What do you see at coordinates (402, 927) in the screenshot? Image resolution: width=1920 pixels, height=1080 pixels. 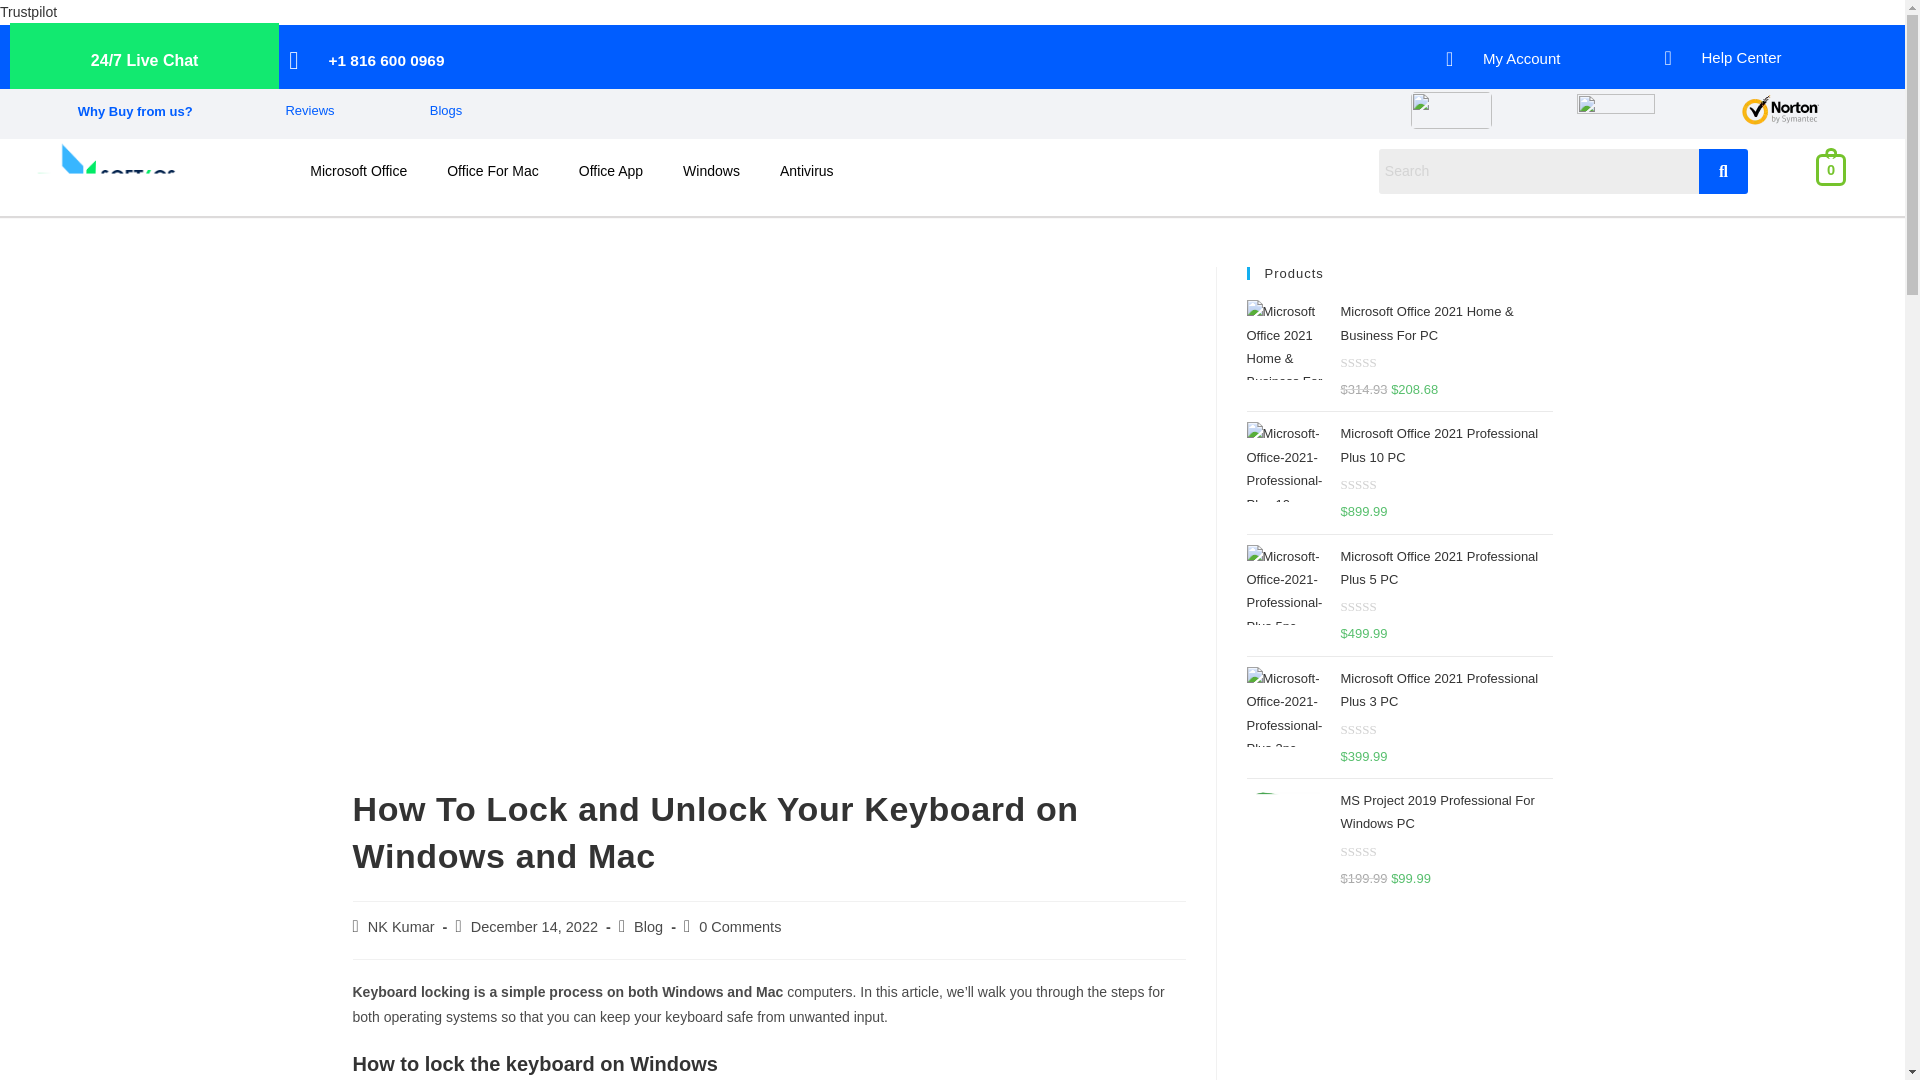 I see `Posts by NK Kumar` at bounding box center [402, 927].